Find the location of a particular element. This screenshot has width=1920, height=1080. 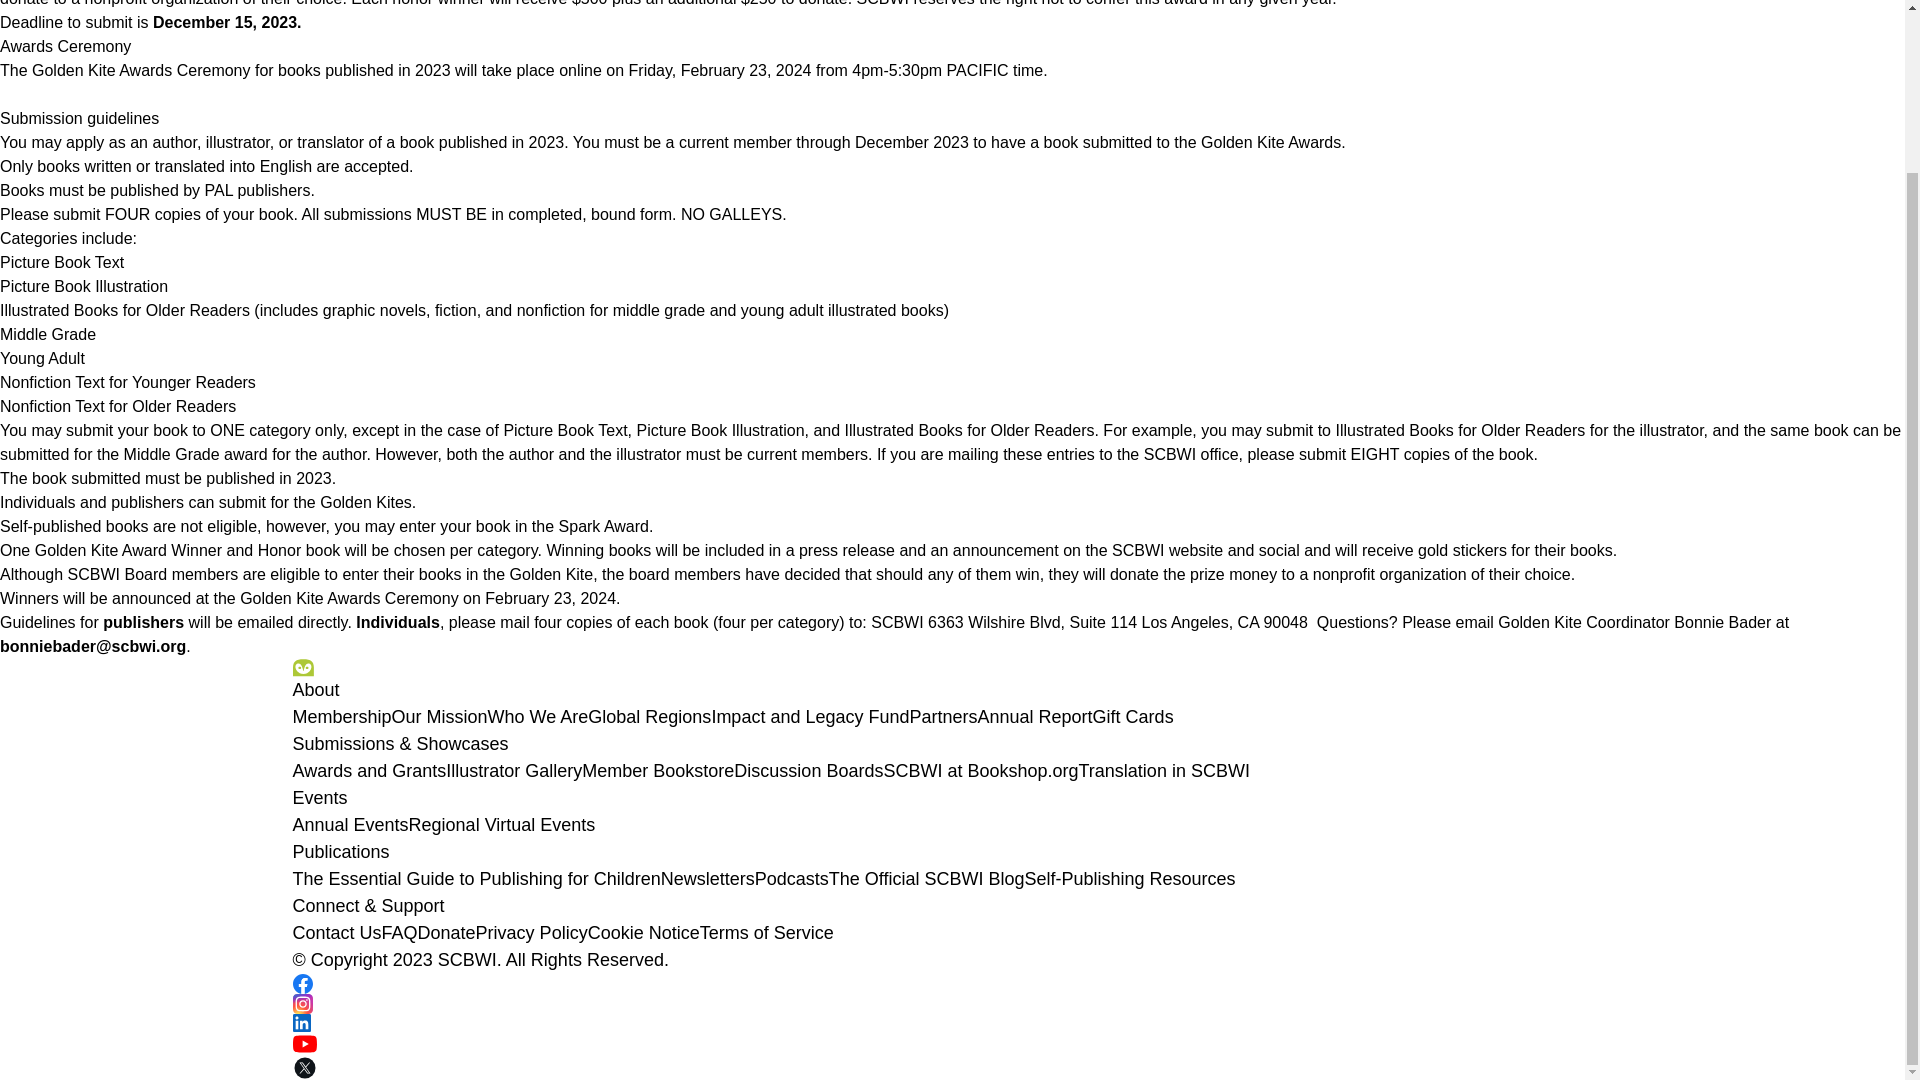

Who We Are is located at coordinates (538, 716).